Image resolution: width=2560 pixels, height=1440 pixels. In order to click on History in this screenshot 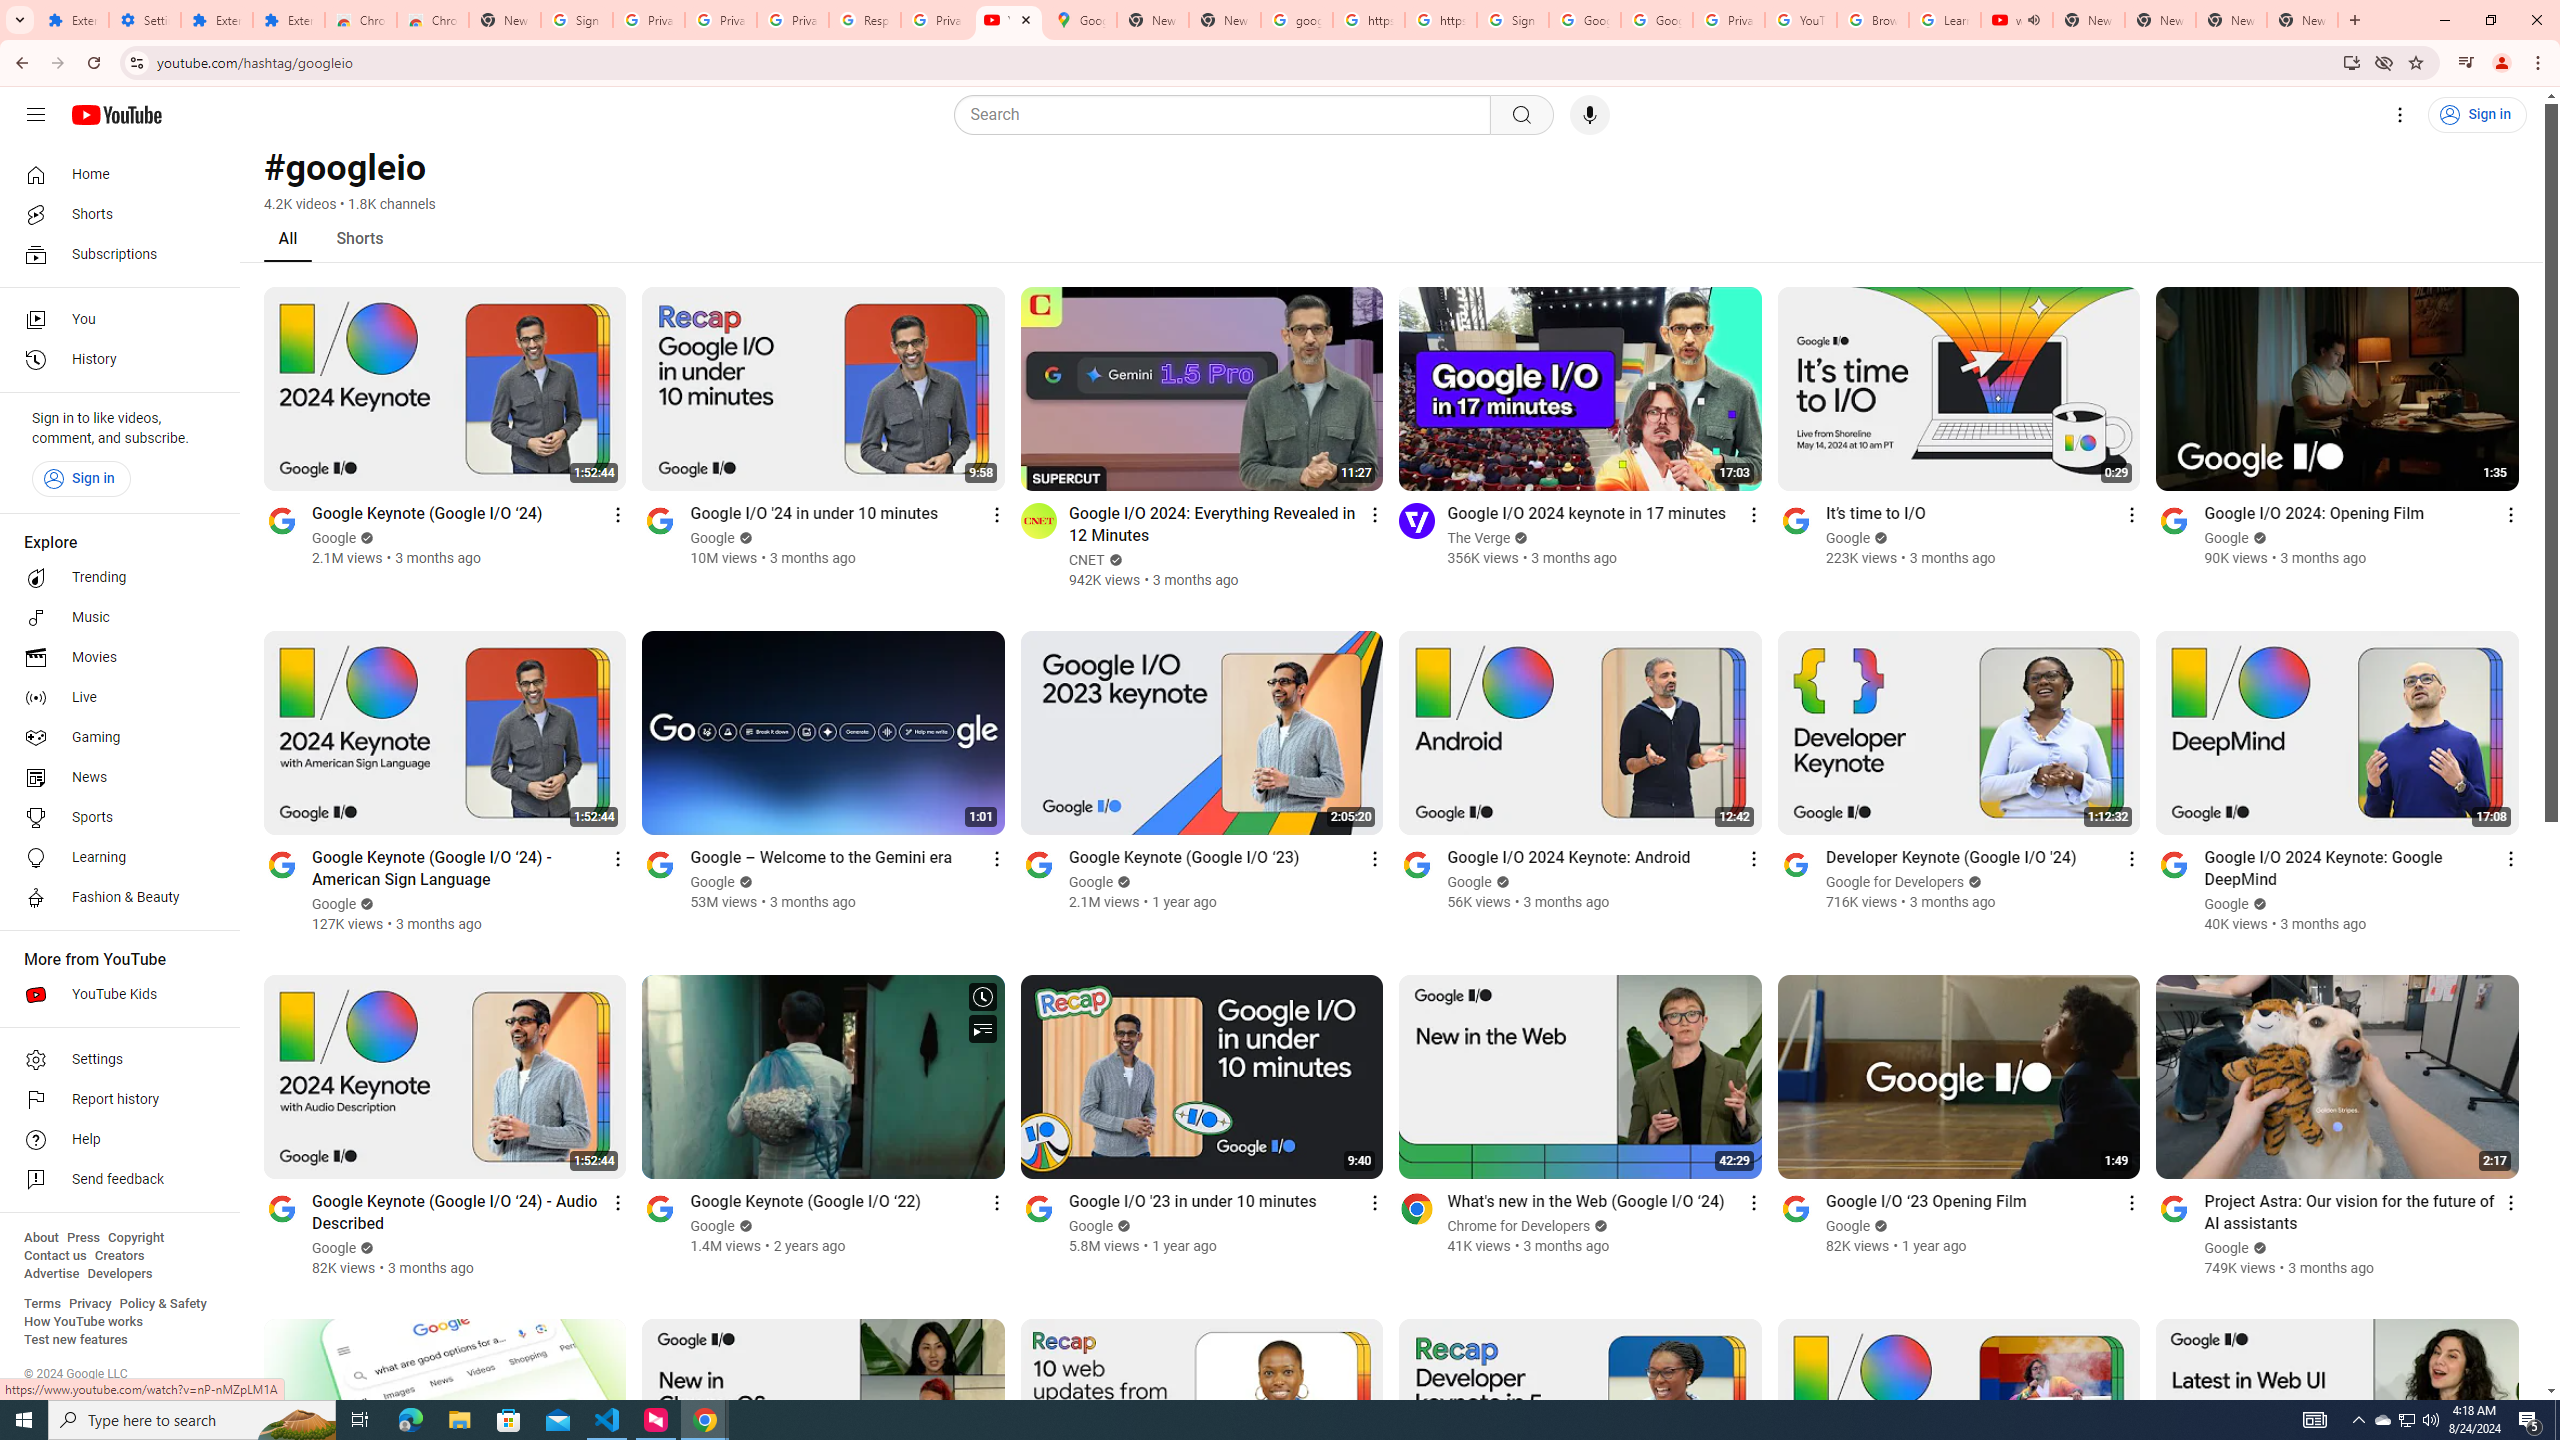, I will do `click(114, 360)`.